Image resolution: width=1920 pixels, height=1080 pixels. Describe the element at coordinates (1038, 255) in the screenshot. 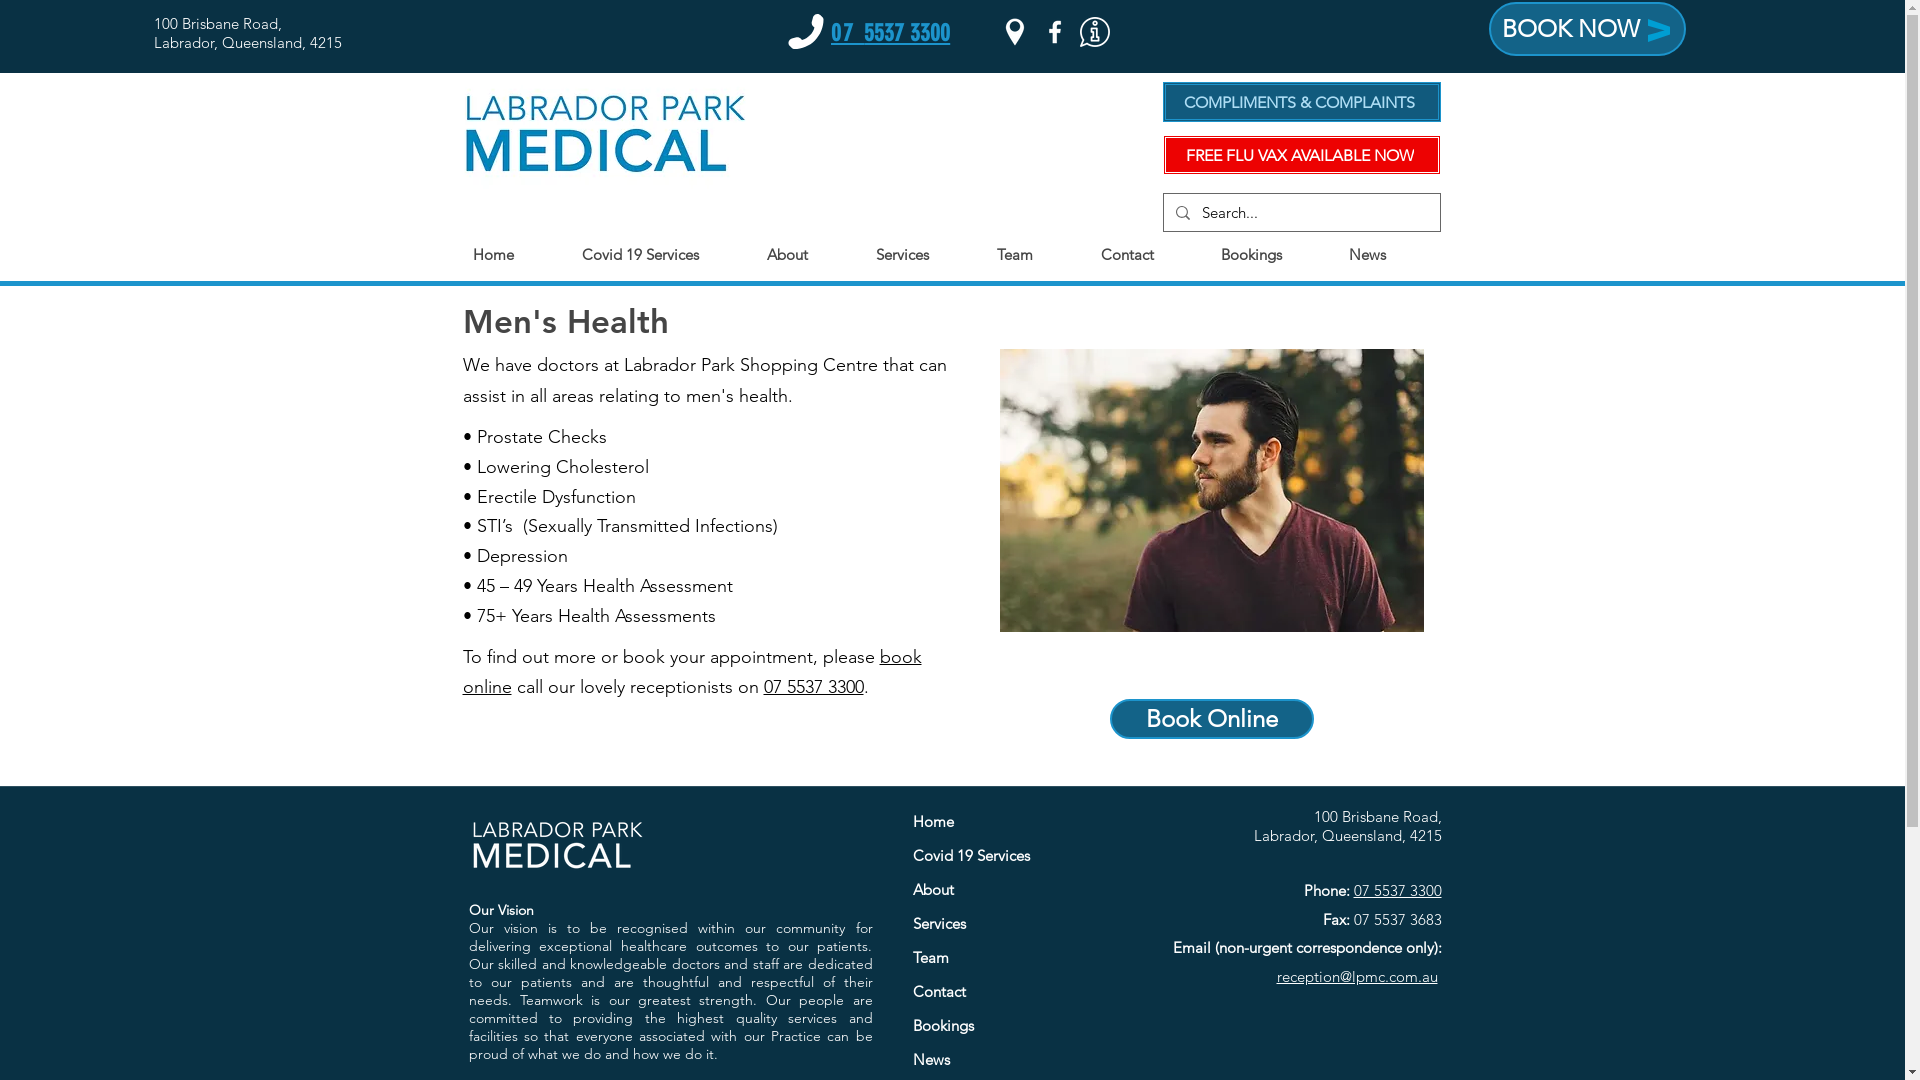

I see `Team` at that location.